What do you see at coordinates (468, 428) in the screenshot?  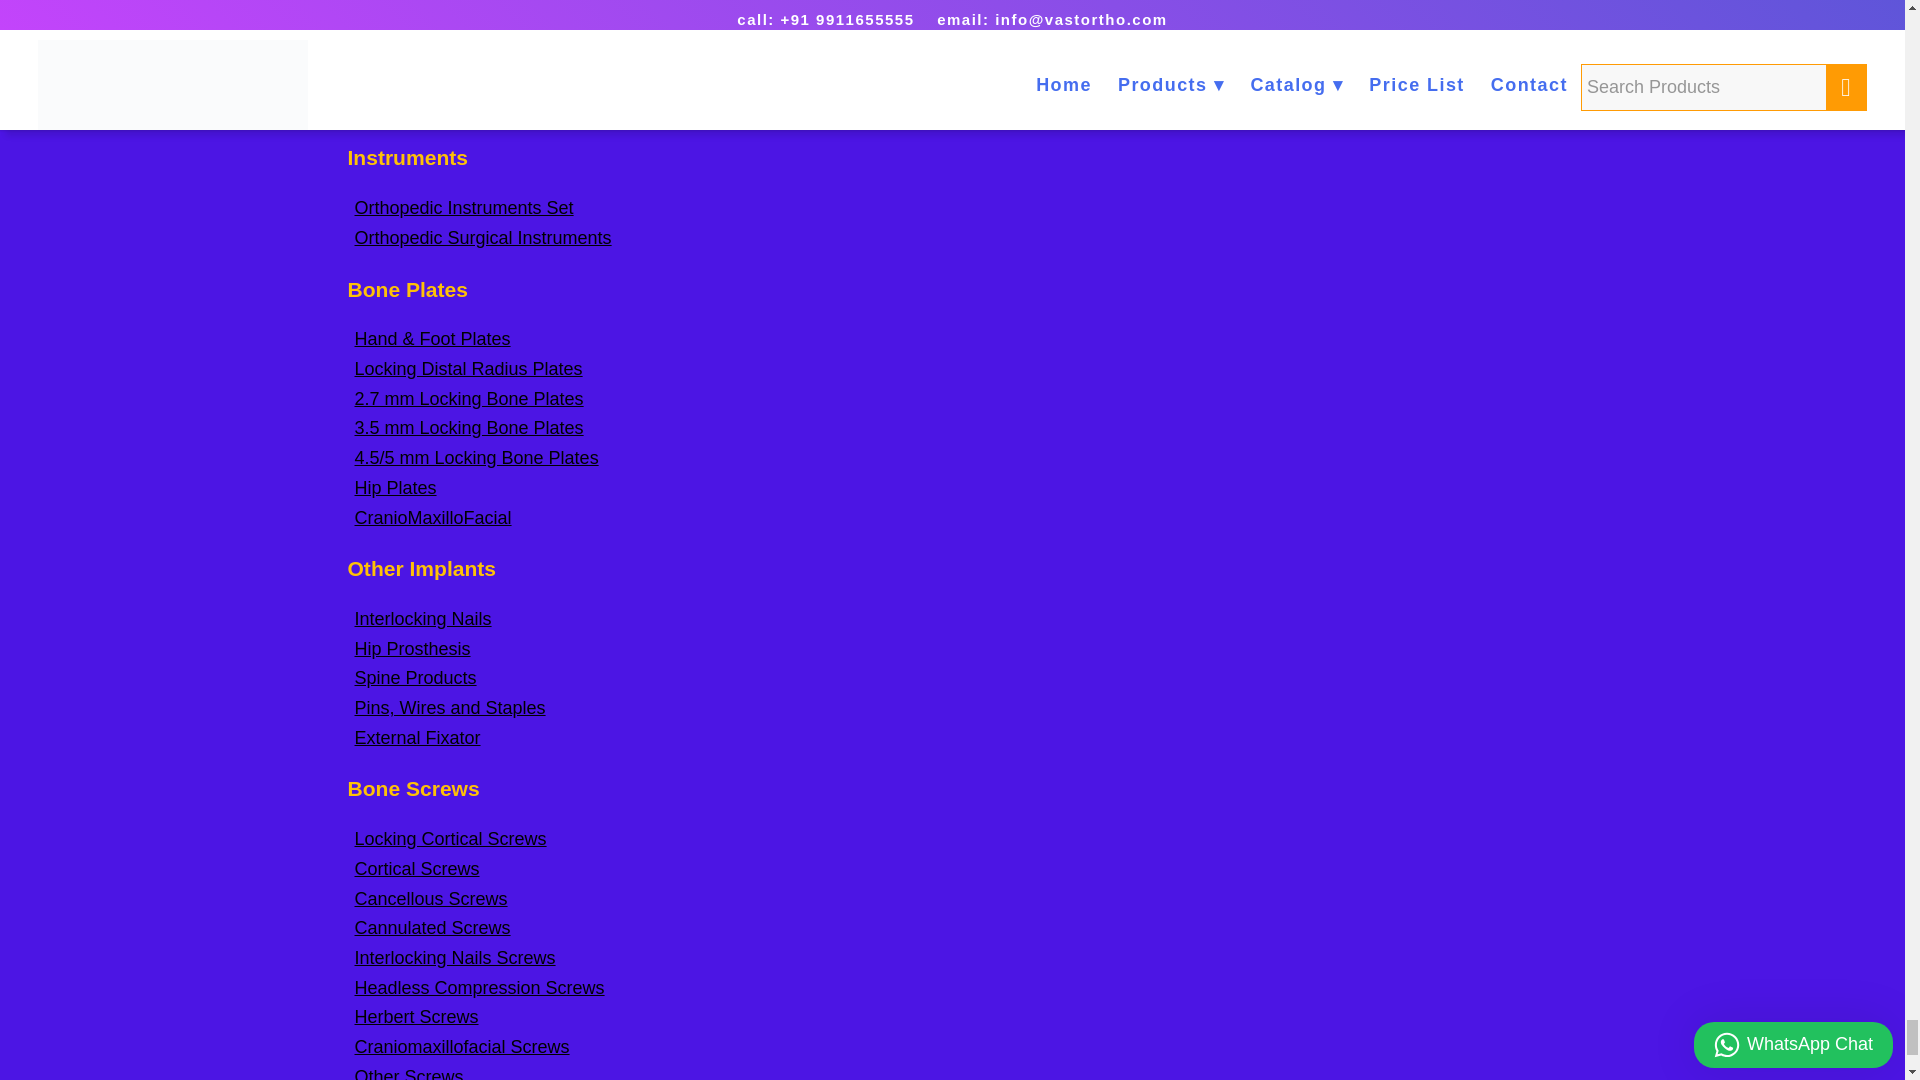 I see `3.5 mm Locking Bone Plates` at bounding box center [468, 428].